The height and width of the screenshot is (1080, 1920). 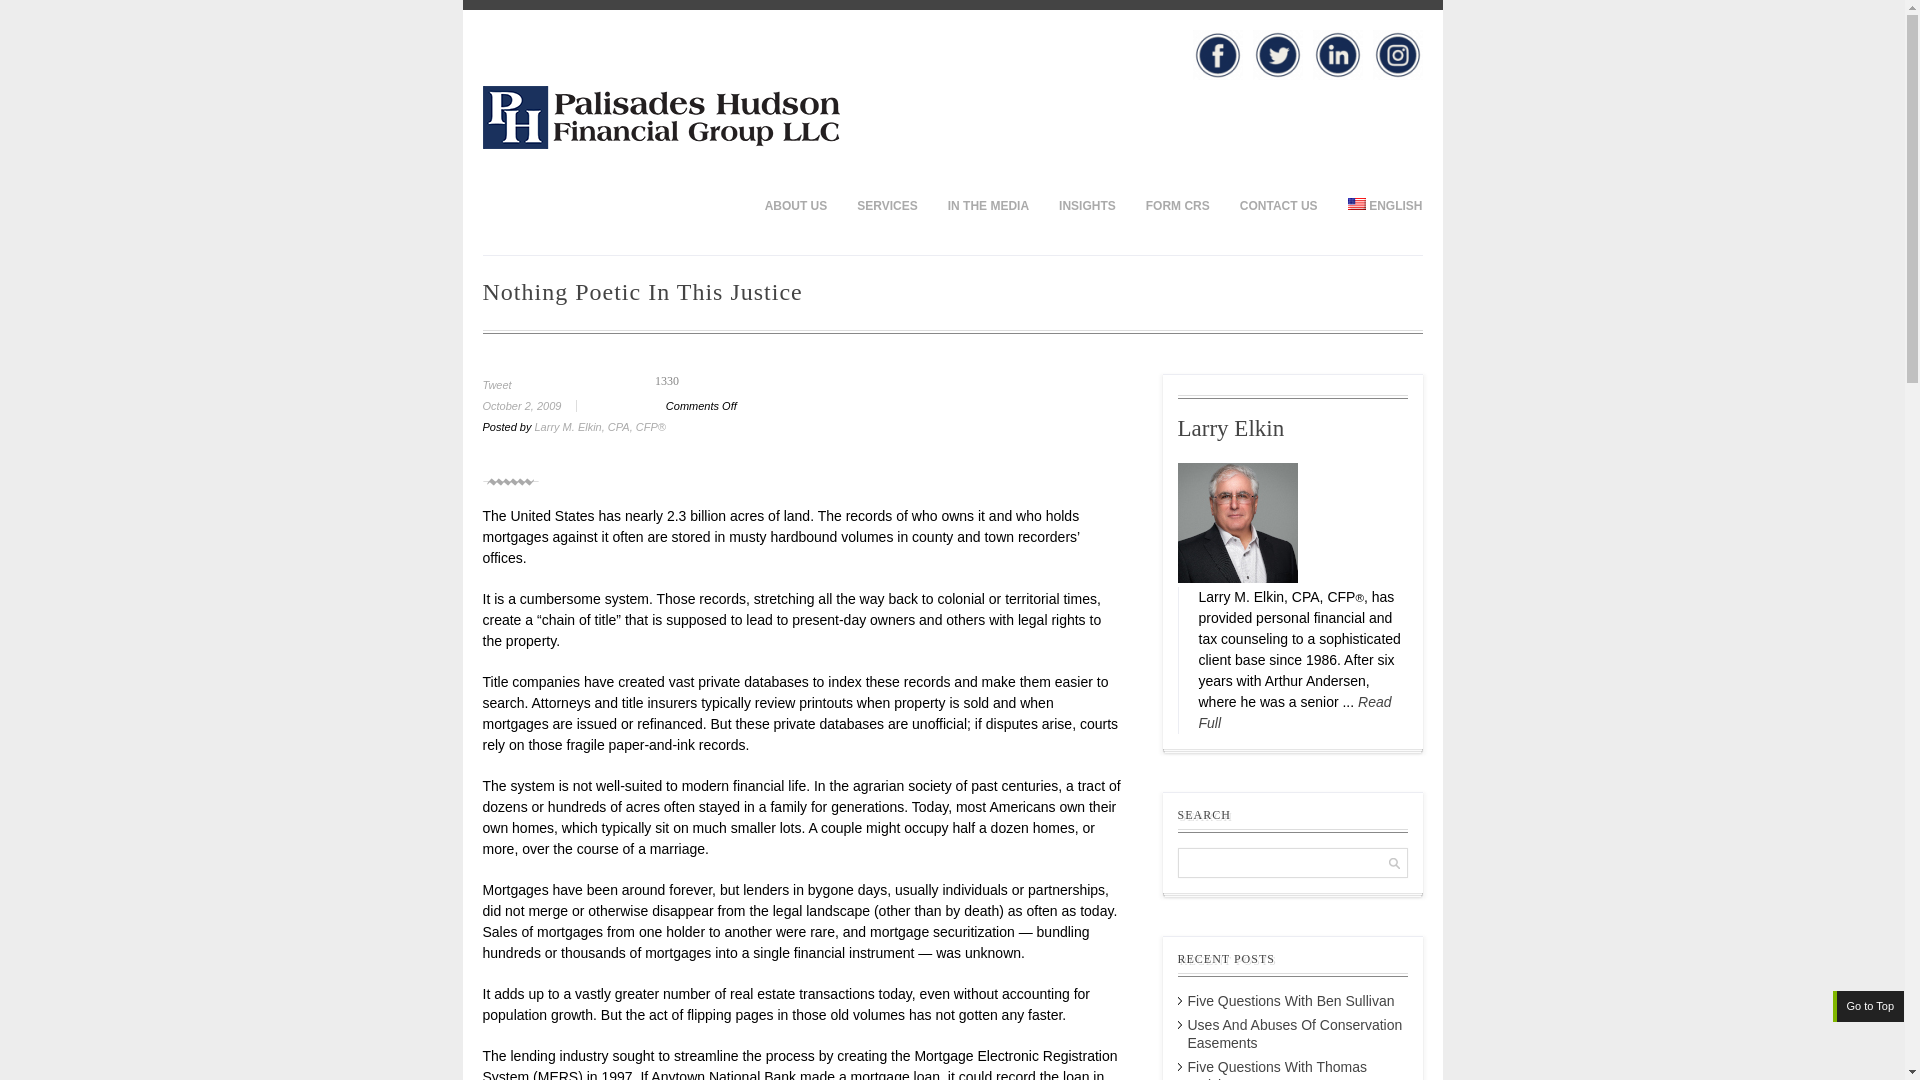 What do you see at coordinates (1217, 54) in the screenshot?
I see `Facebook` at bounding box center [1217, 54].